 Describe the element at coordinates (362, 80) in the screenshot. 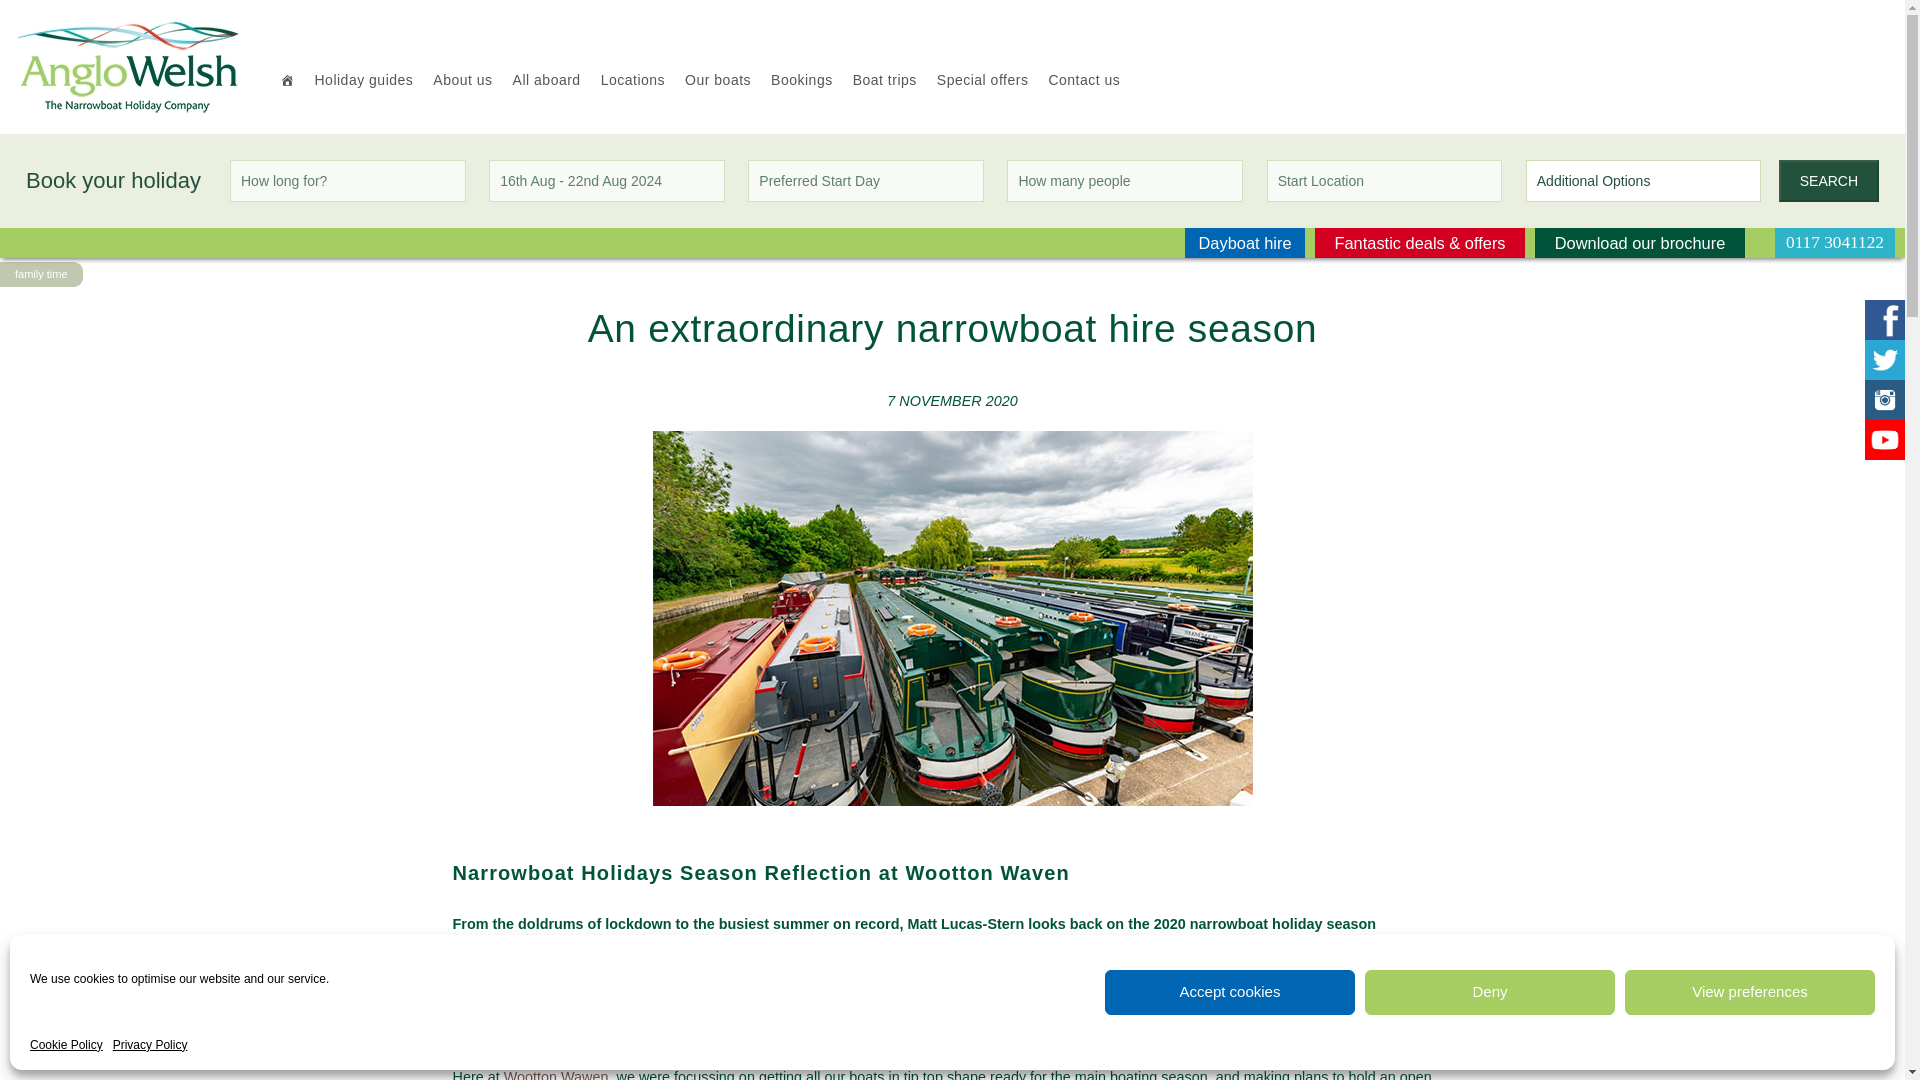

I see `Holiday guides` at that location.